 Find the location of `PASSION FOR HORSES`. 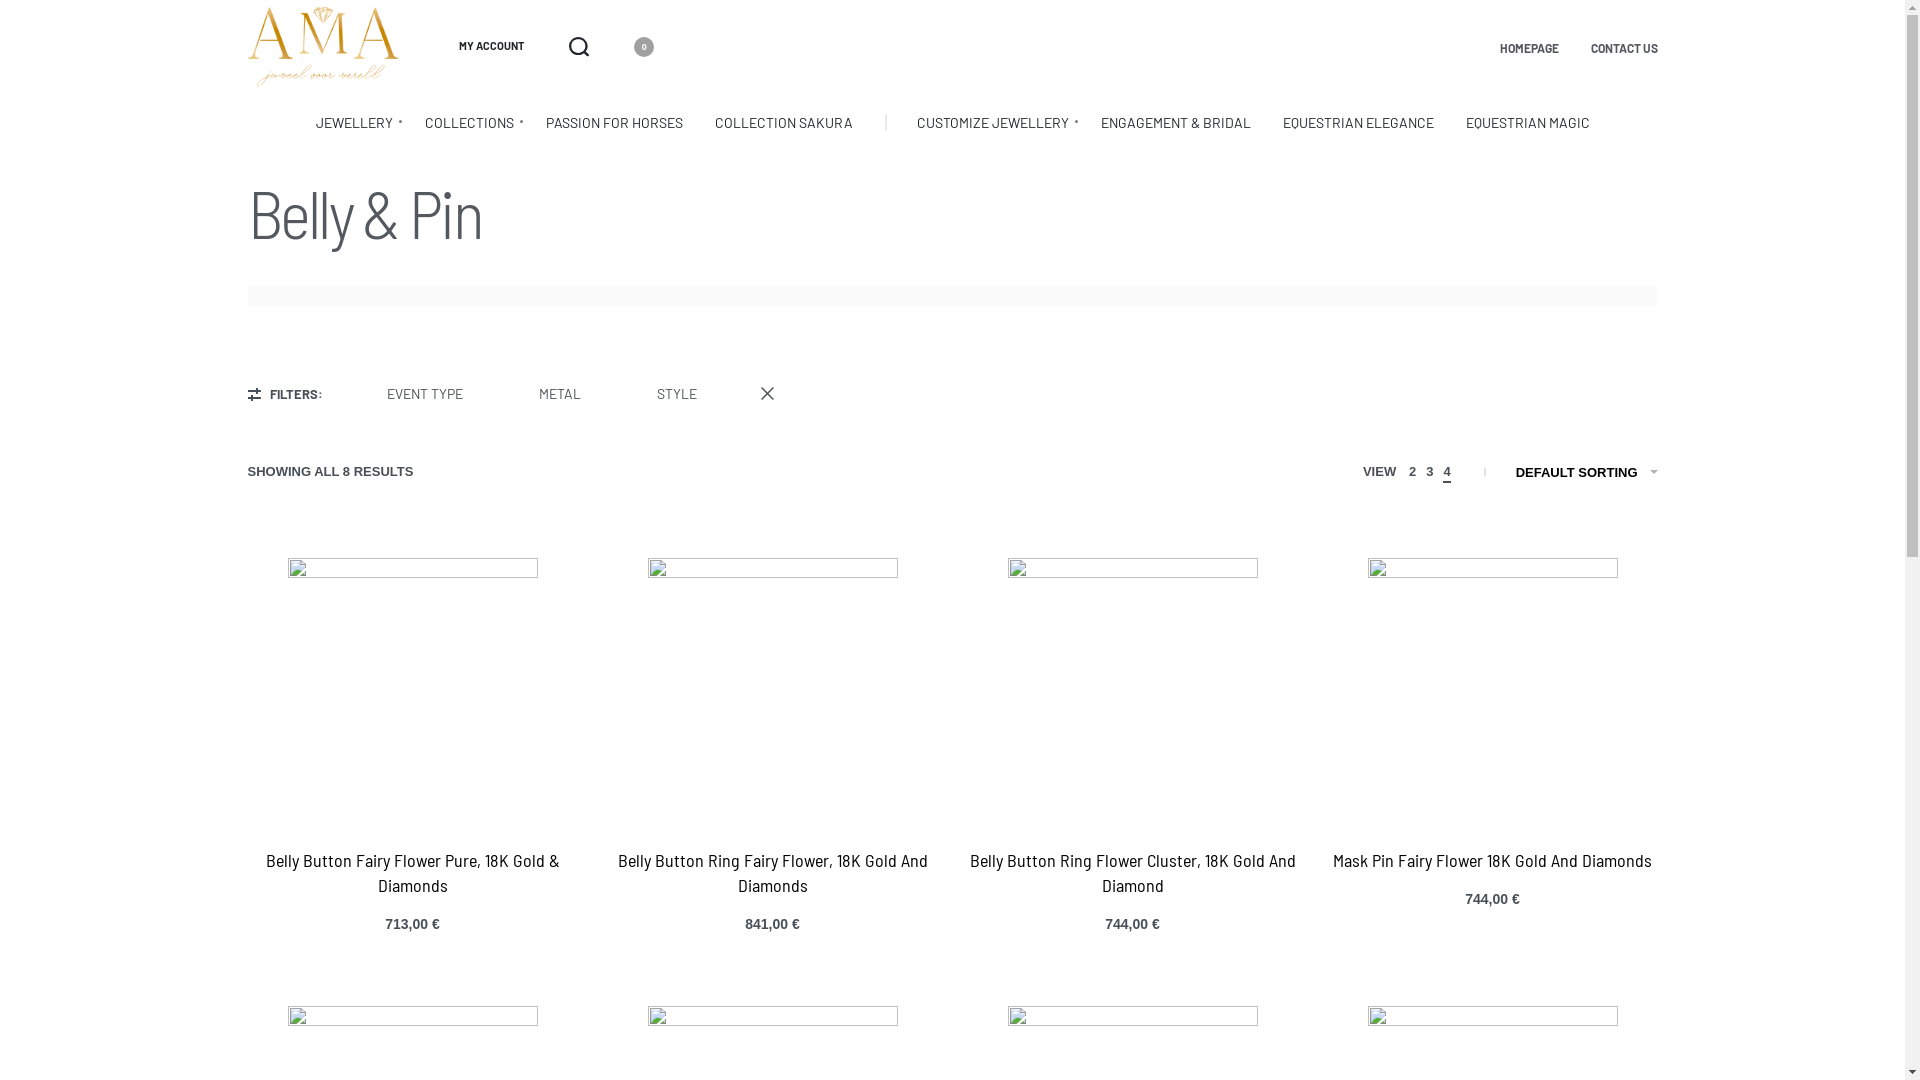

PASSION FOR HORSES is located at coordinates (614, 123).